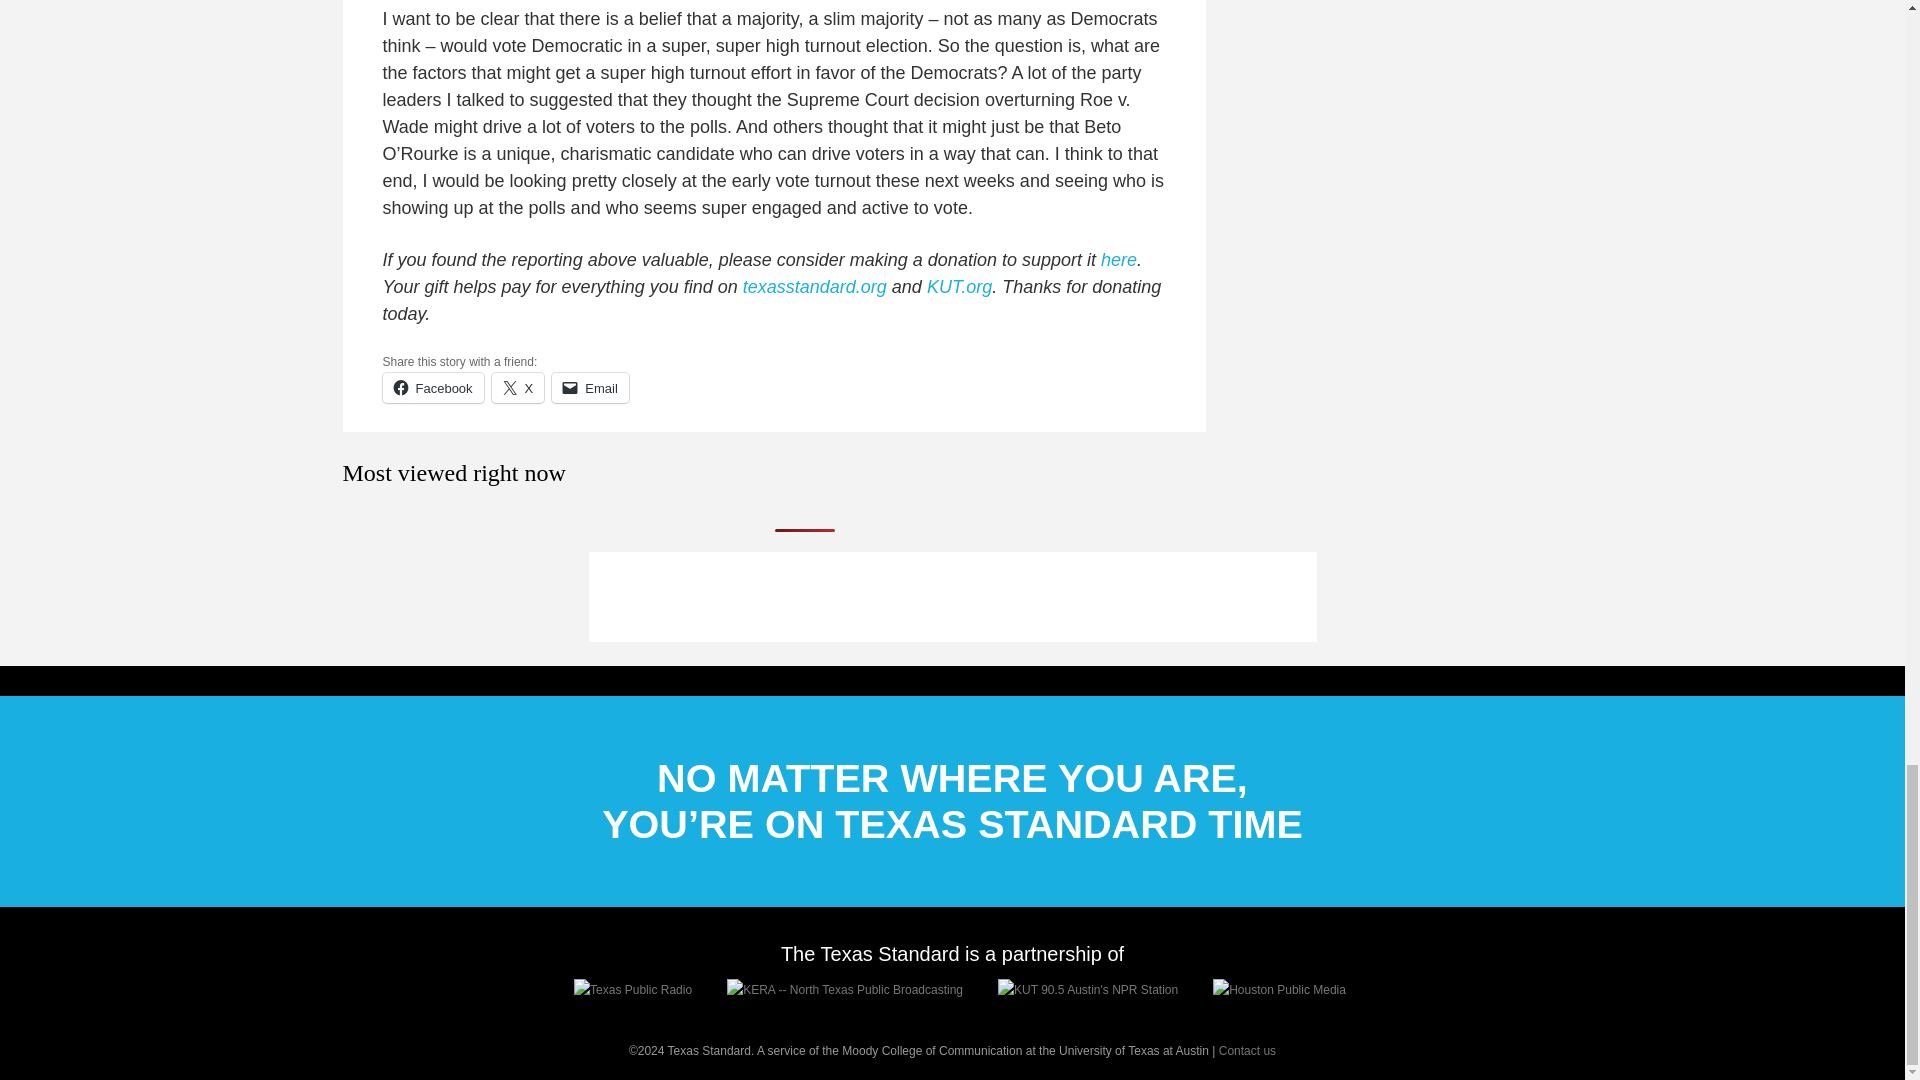  Describe the element at coordinates (432, 387) in the screenshot. I see `Click to share on Facebook` at that location.